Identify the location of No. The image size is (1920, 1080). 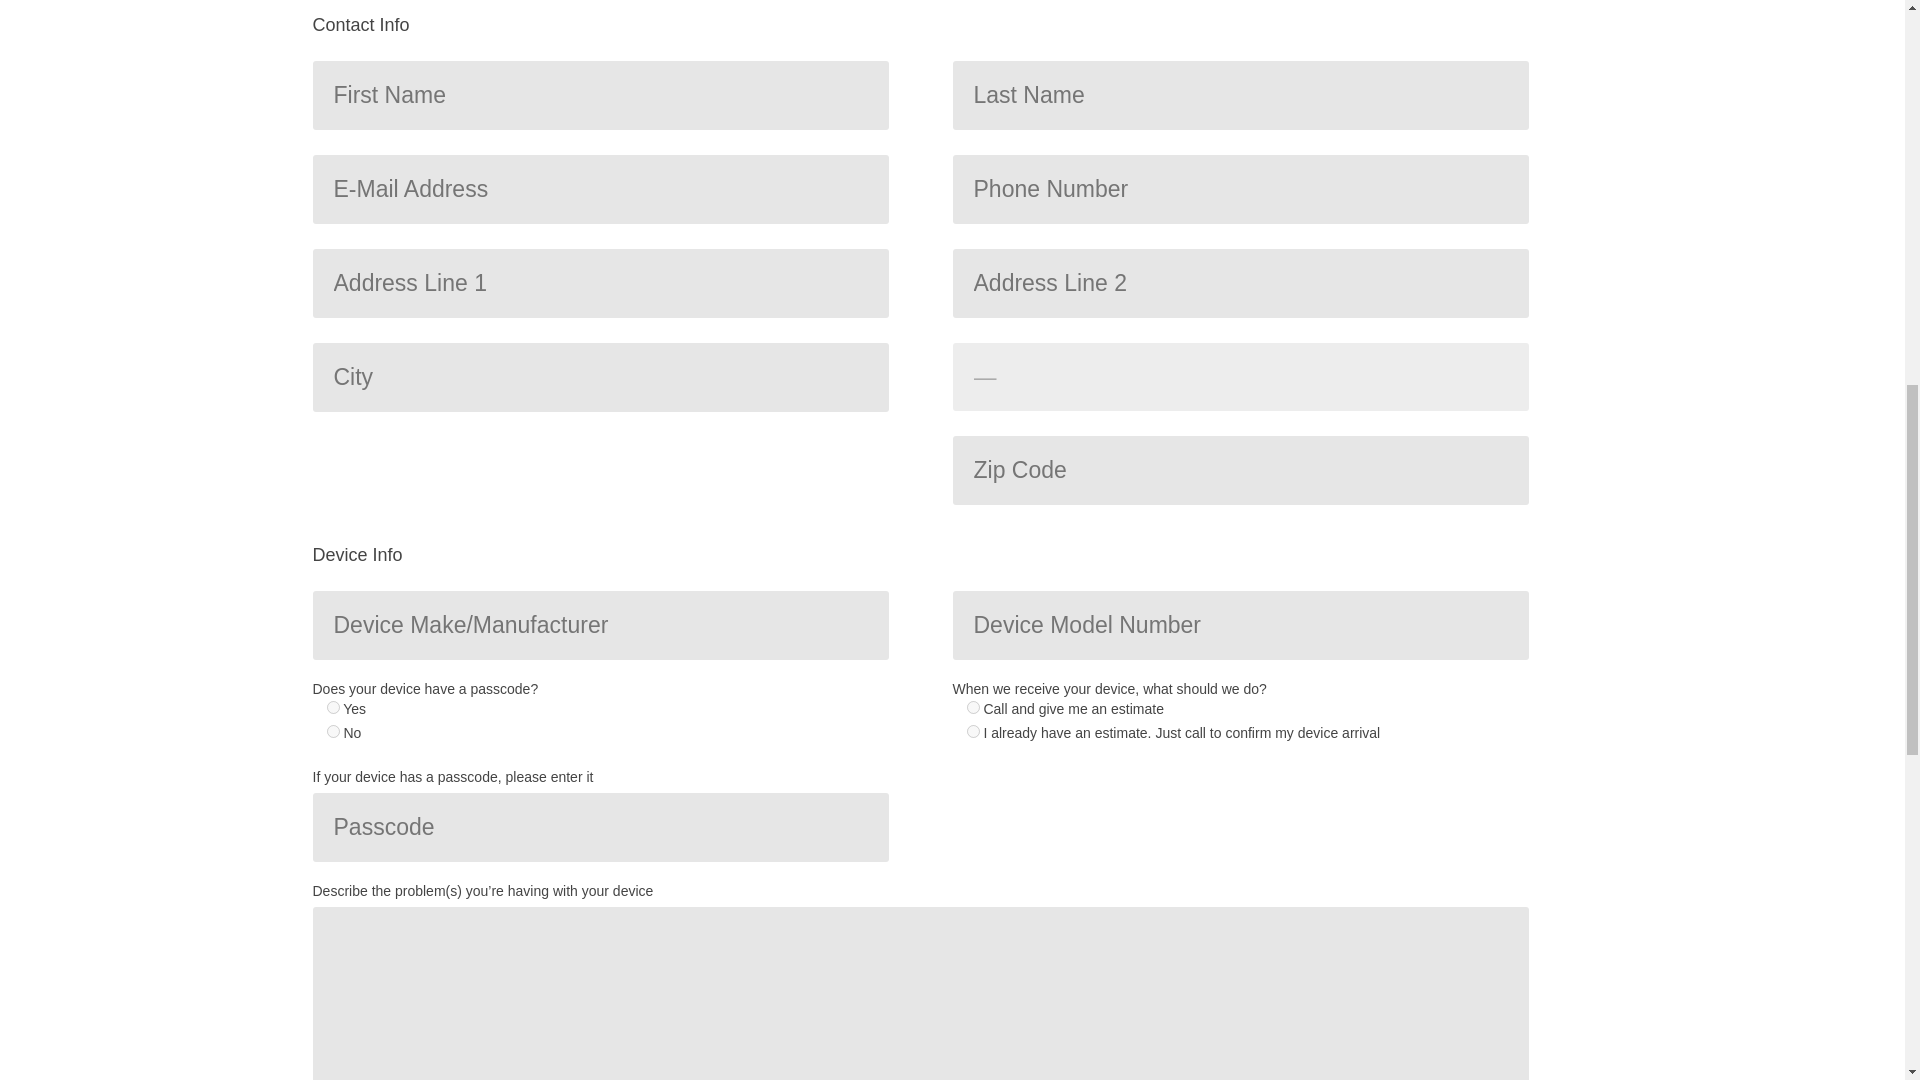
(332, 730).